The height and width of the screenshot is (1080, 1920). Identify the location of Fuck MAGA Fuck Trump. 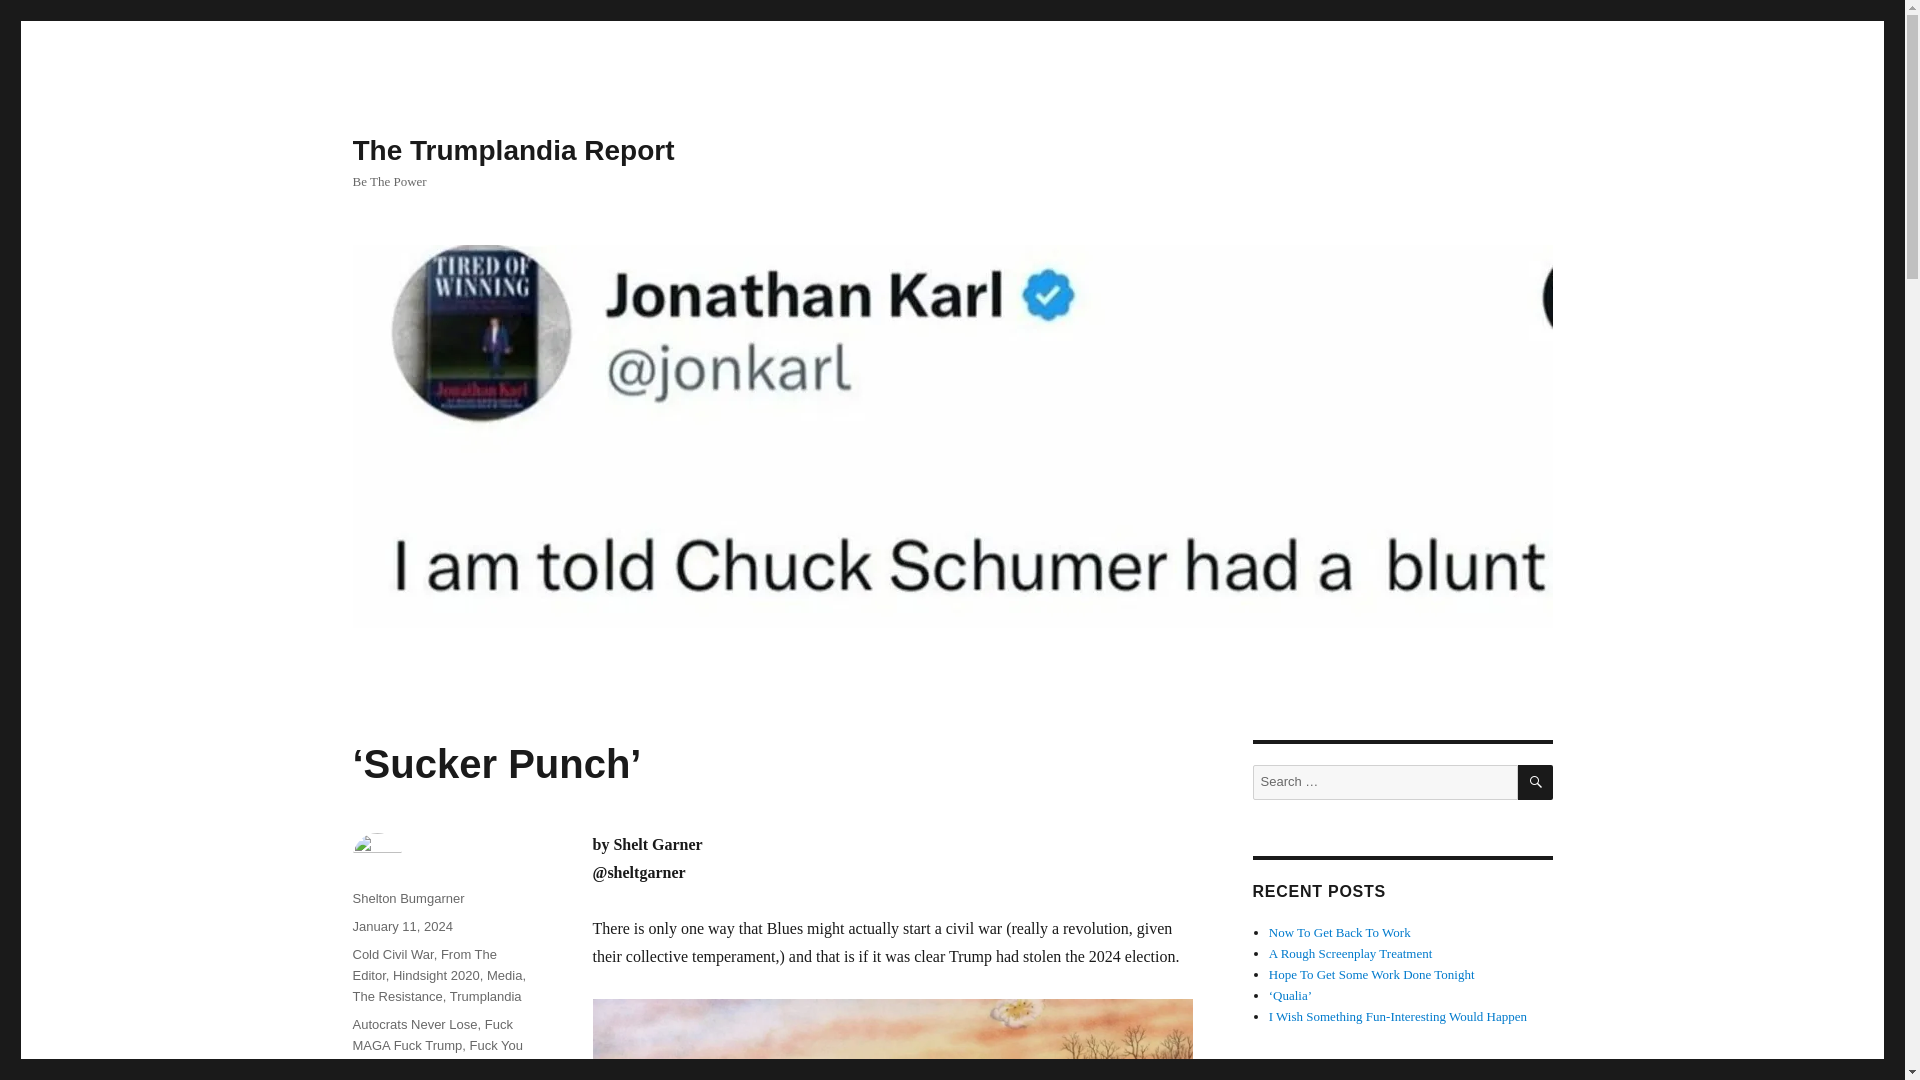
(432, 1035).